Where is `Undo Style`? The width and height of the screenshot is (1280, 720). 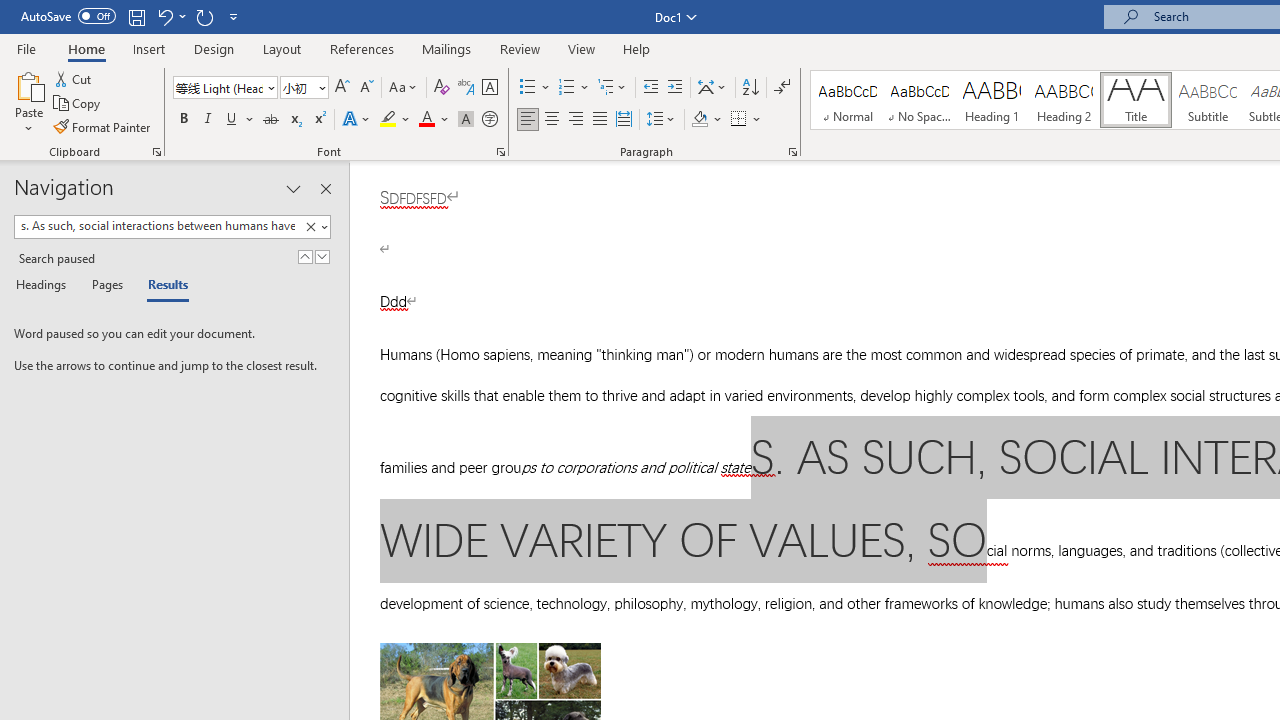
Undo Style is located at coordinates (164, 16).